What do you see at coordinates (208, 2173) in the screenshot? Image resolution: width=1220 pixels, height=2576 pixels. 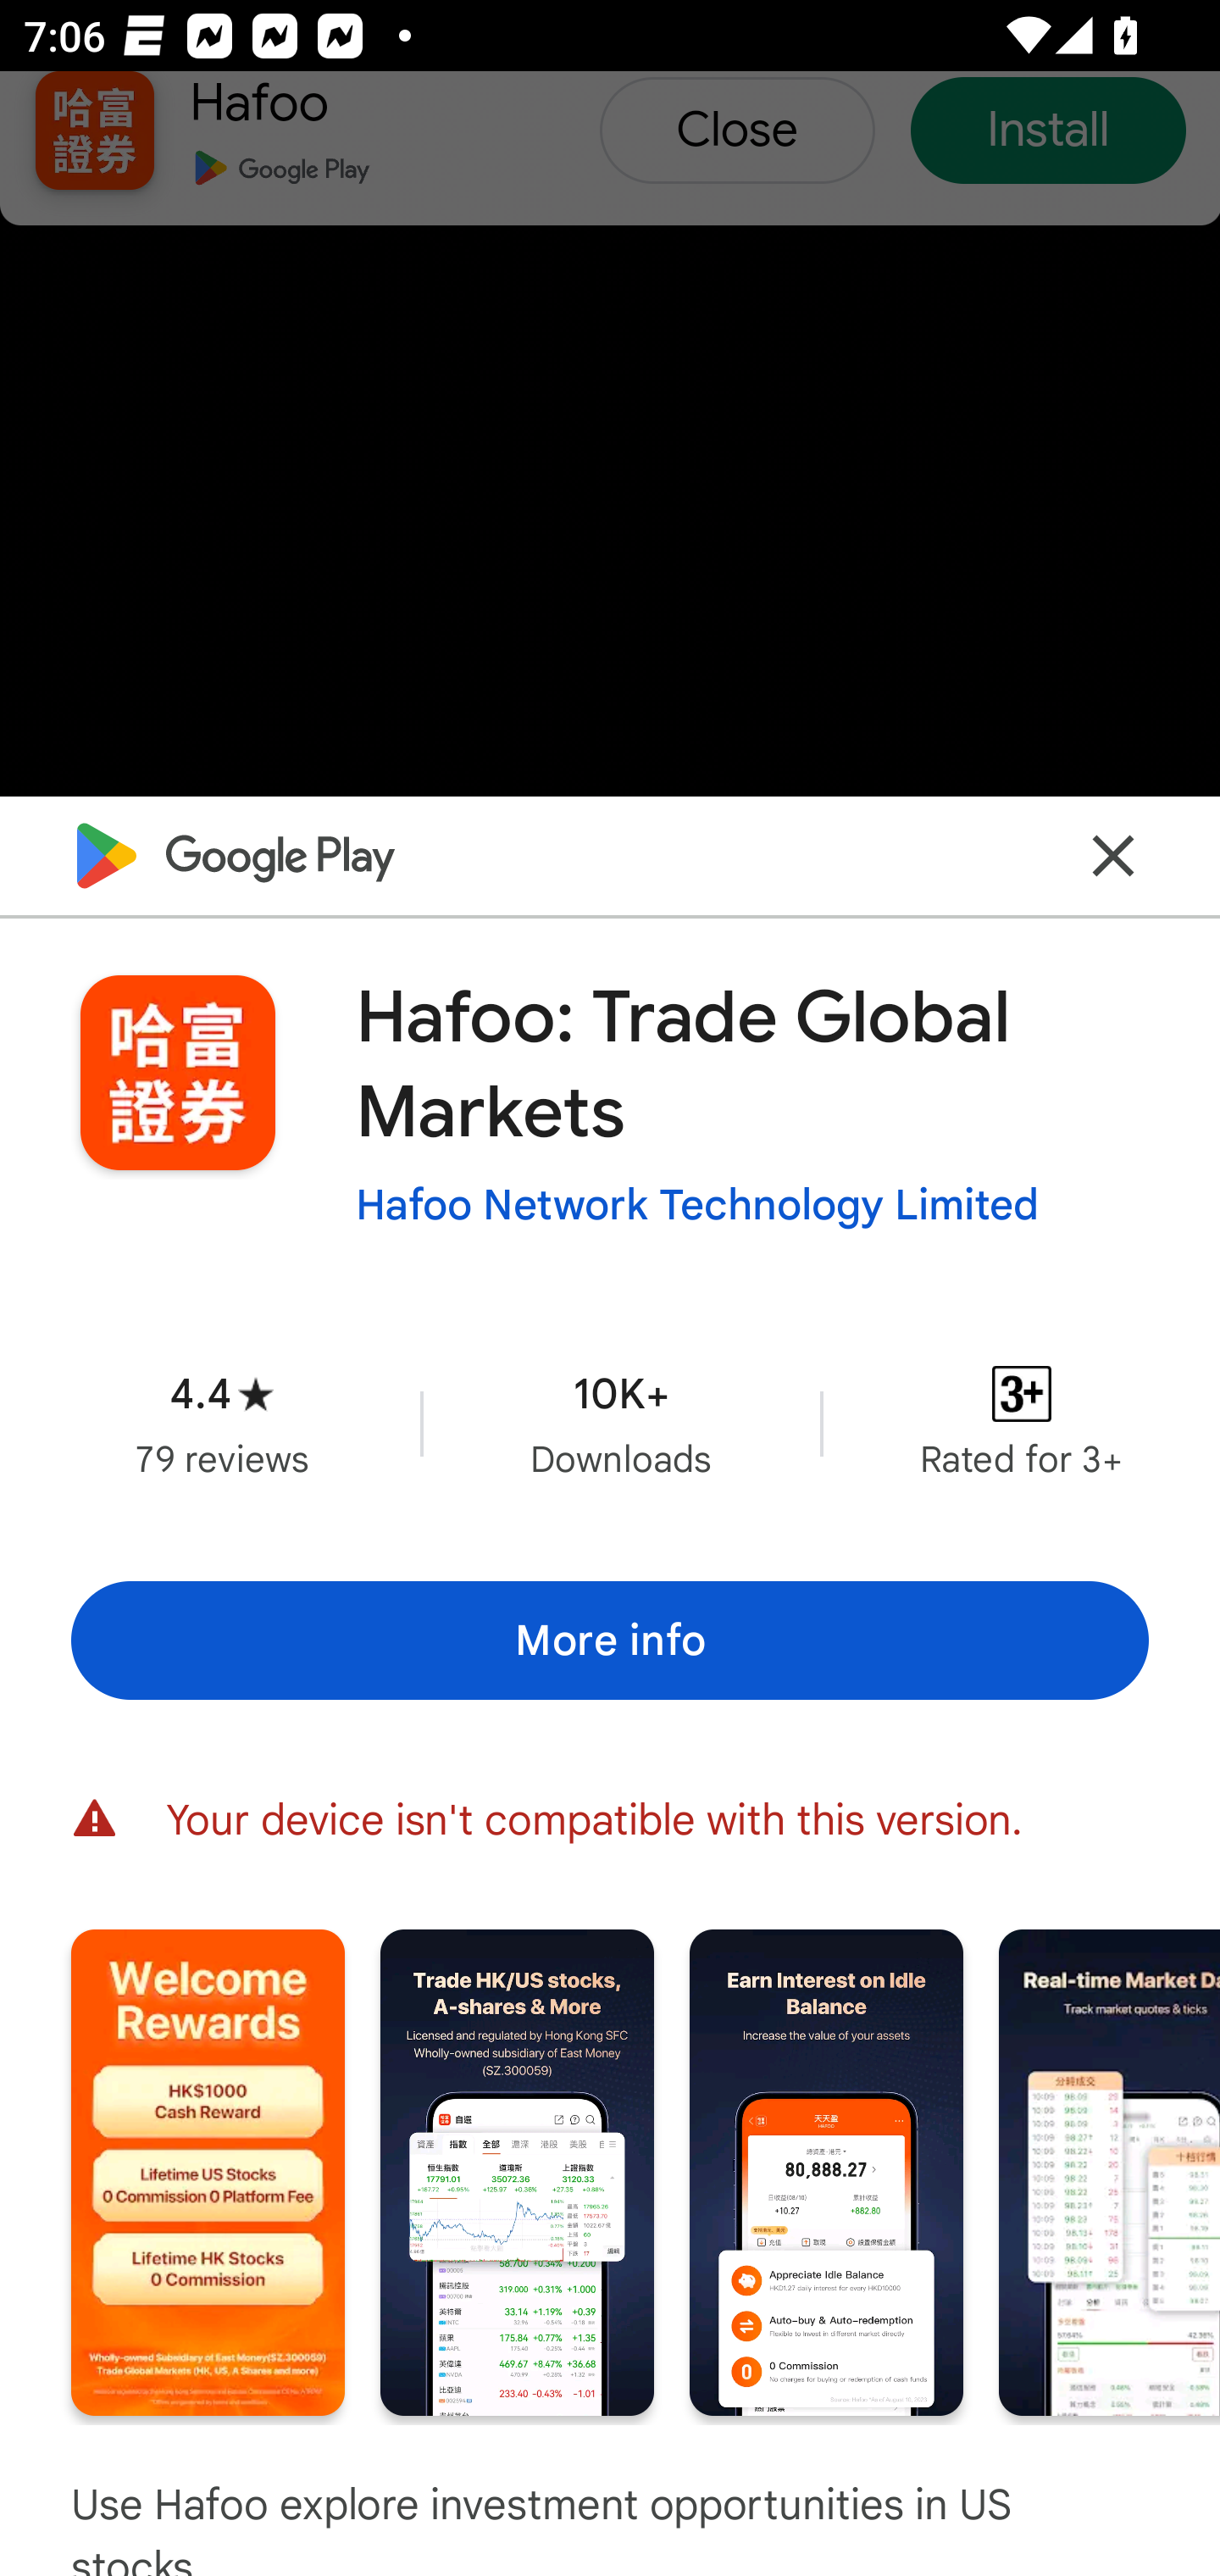 I see `Screenshot "1" of "8"` at bounding box center [208, 2173].